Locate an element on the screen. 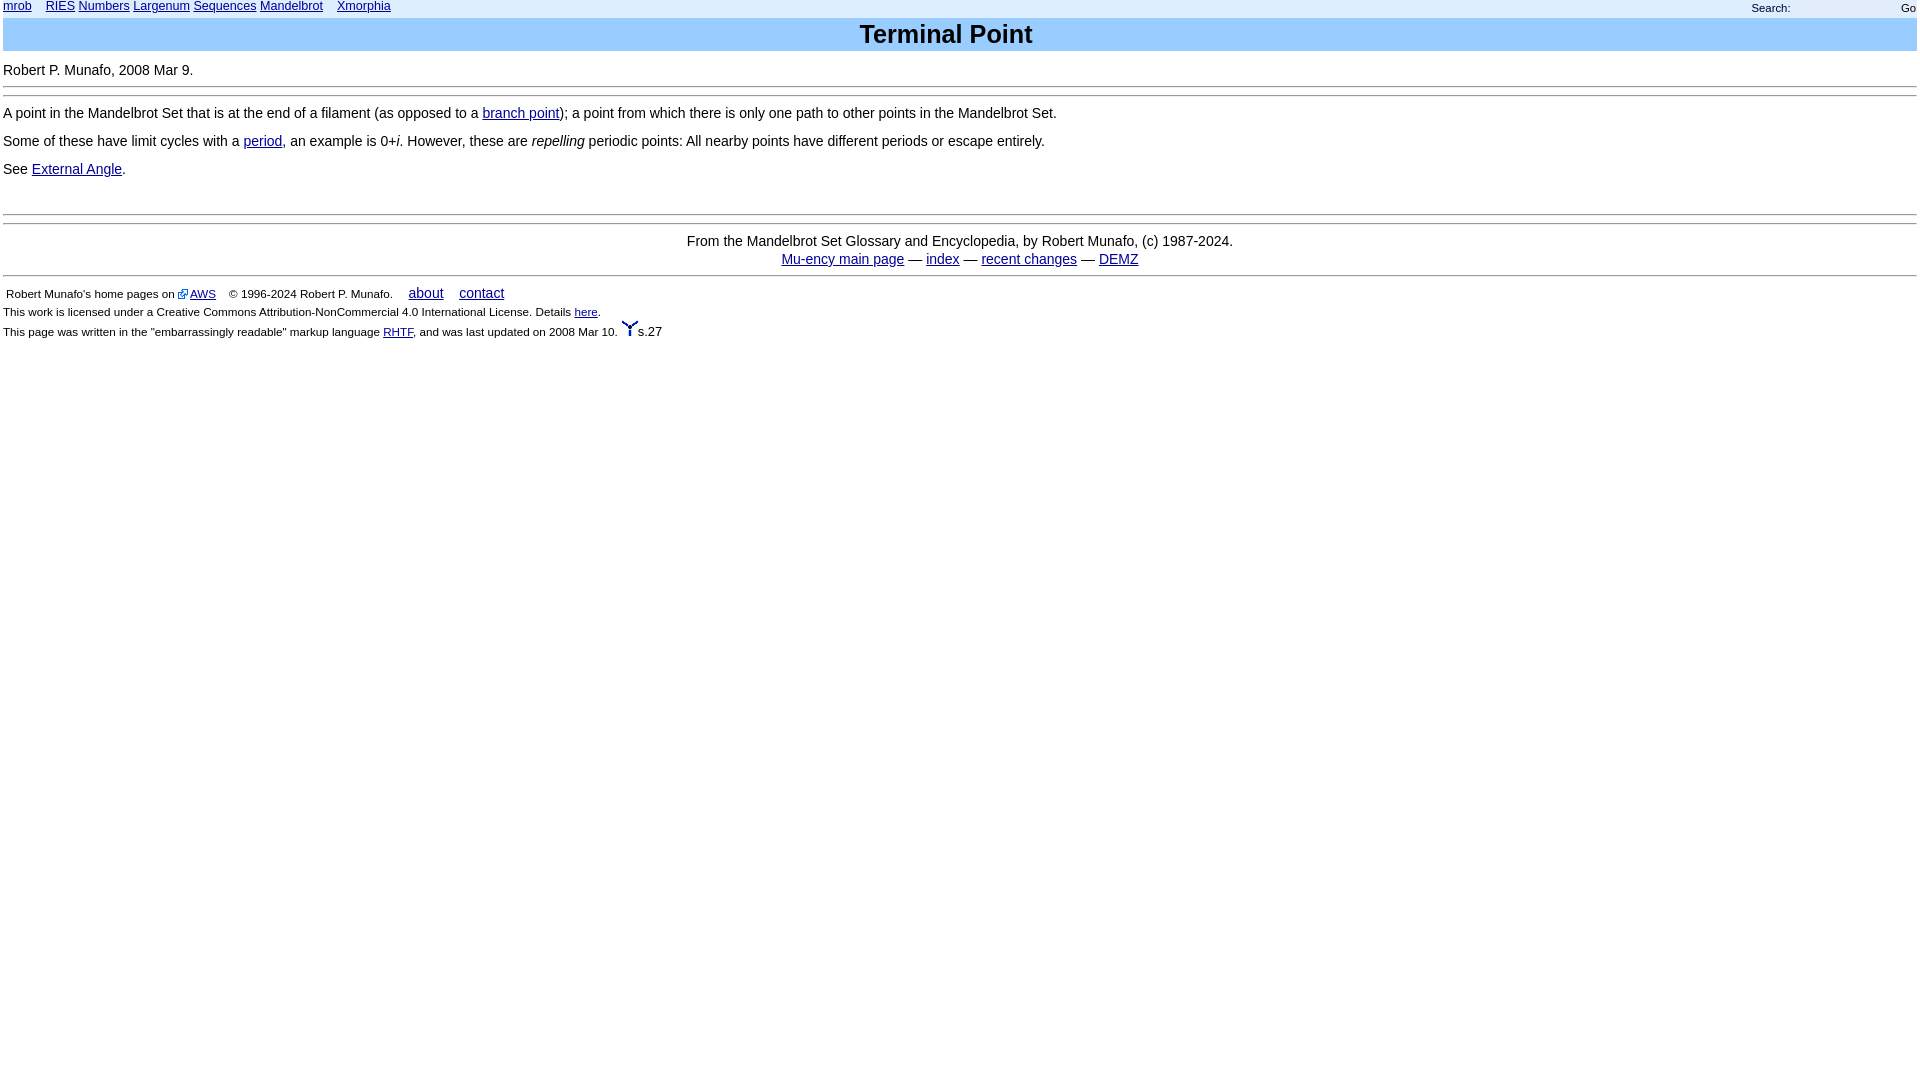  External Angle is located at coordinates (77, 168).